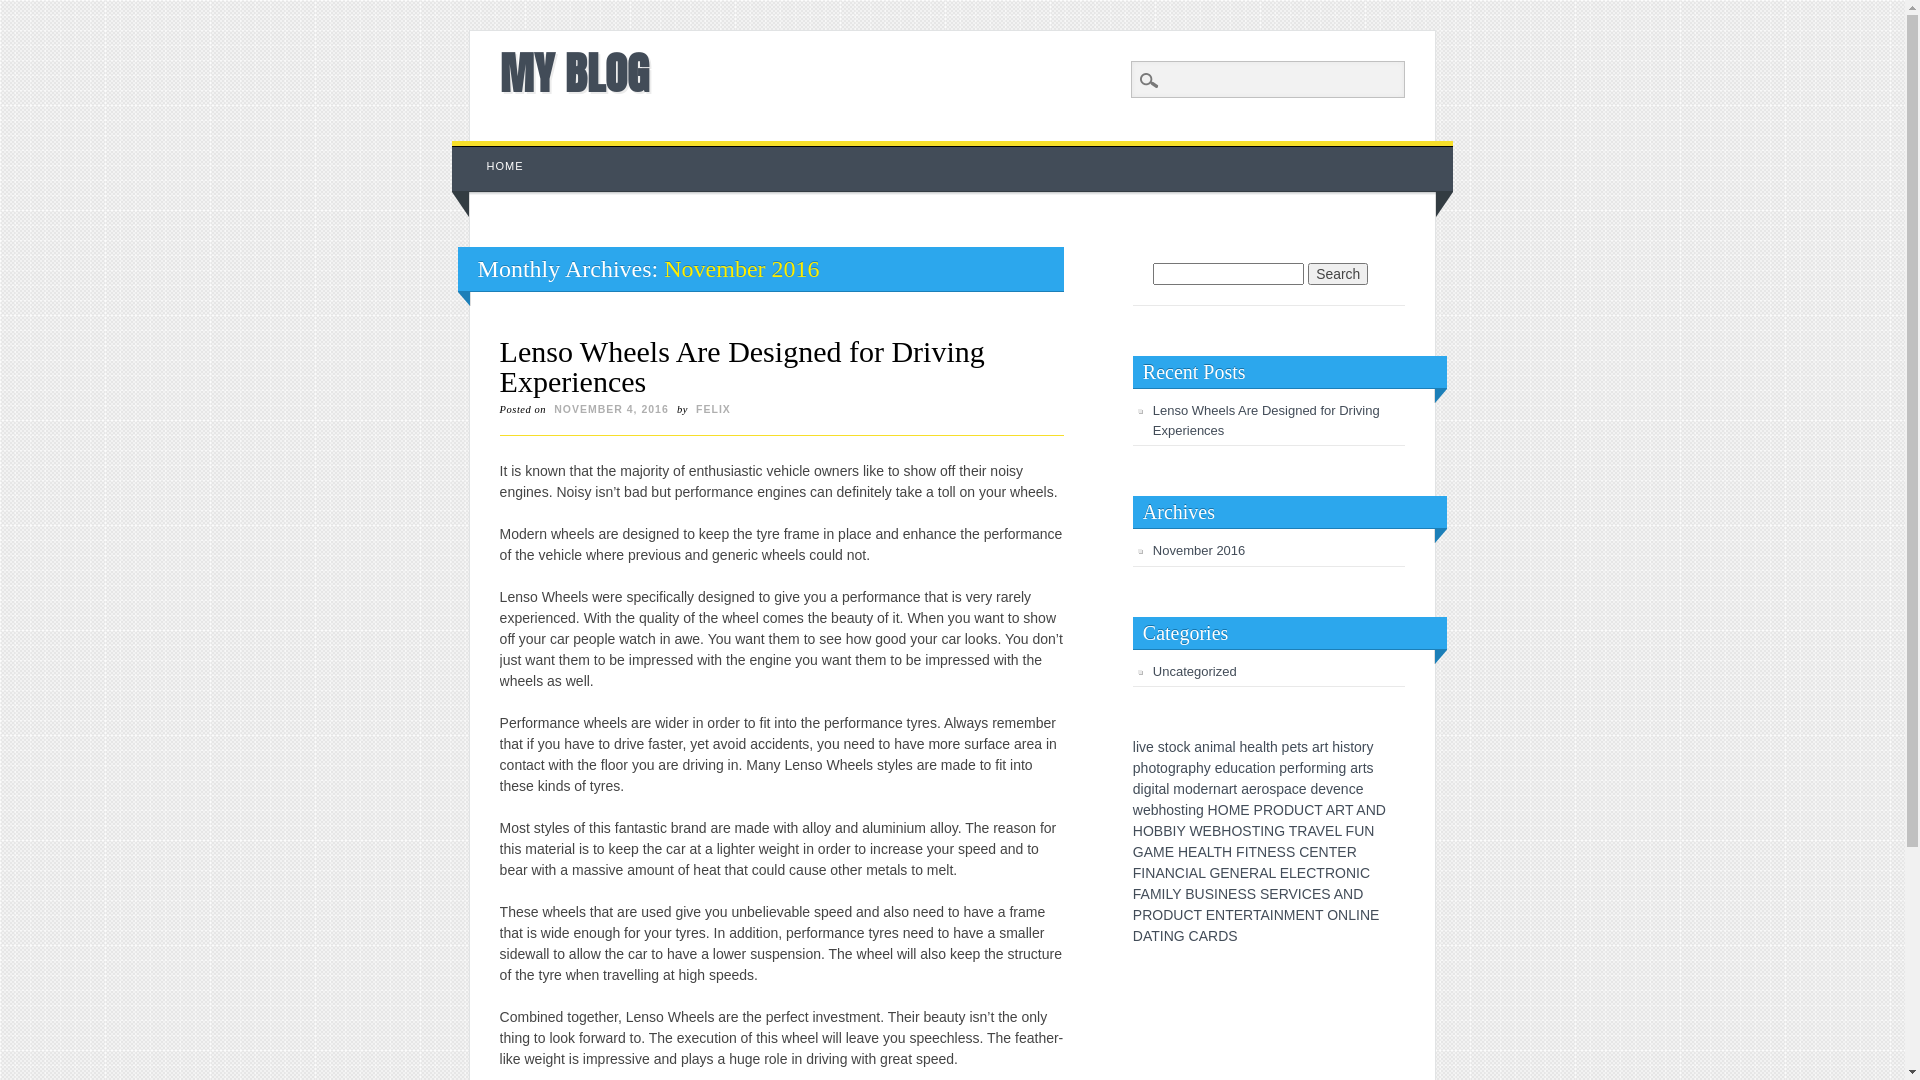 This screenshot has height=1080, width=1920. Describe the element at coordinates (1156, 894) in the screenshot. I see `M` at that location.